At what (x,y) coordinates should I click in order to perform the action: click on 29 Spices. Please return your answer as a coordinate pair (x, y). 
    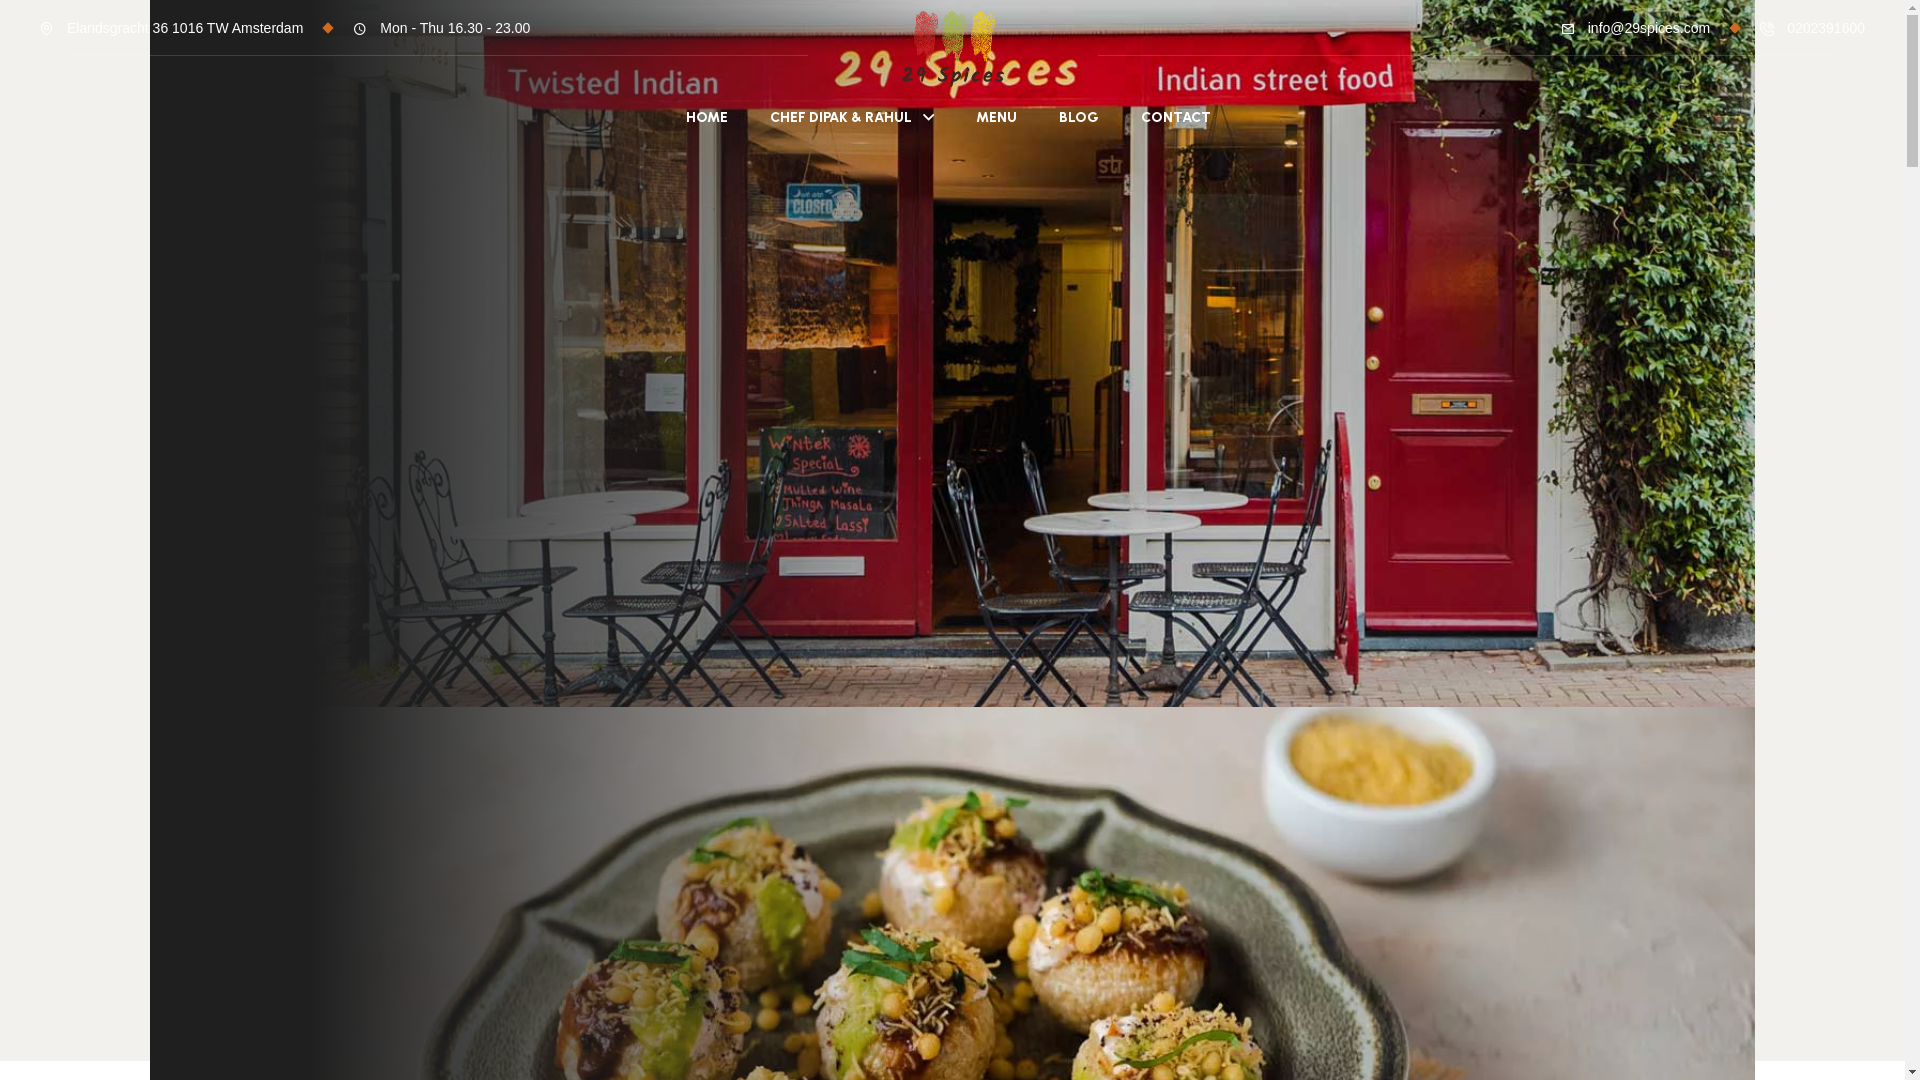
    Looking at the image, I should click on (953, 48).